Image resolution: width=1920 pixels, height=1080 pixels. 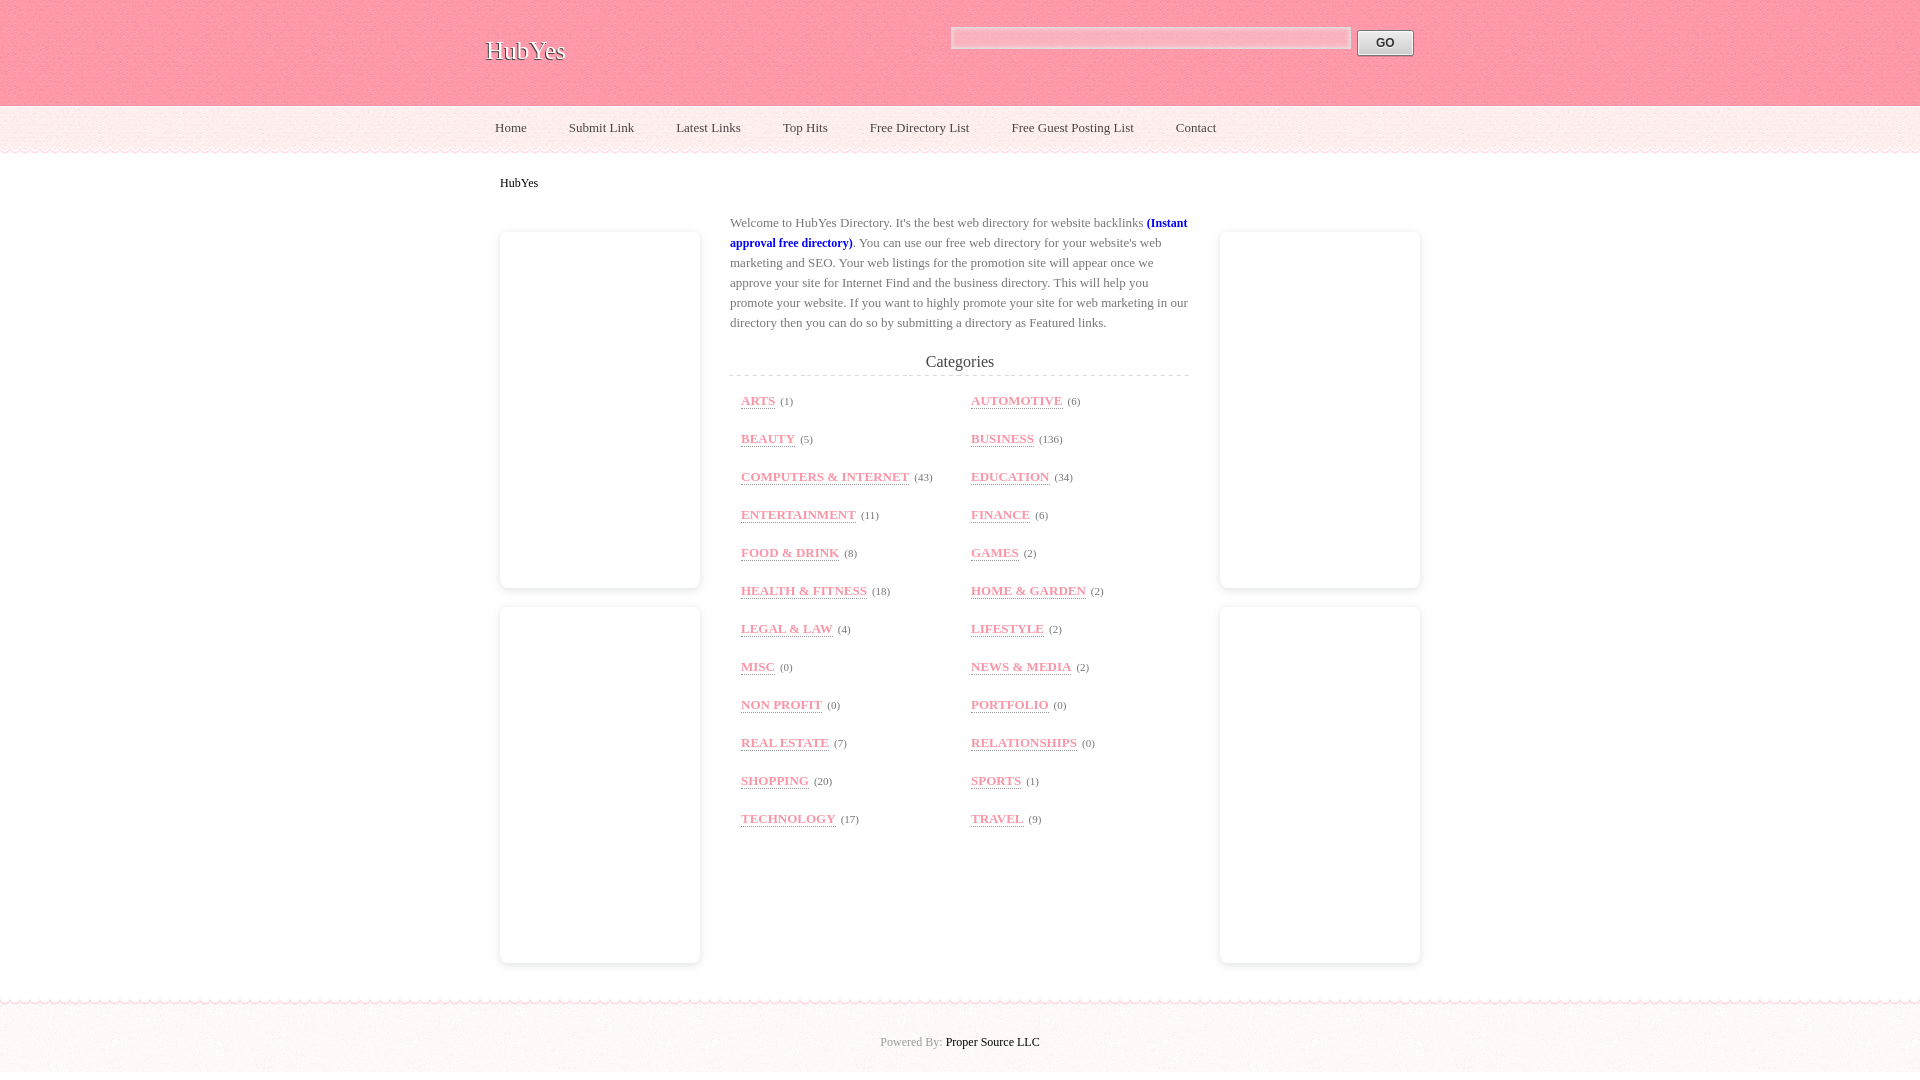 What do you see at coordinates (1385, 43) in the screenshot?
I see `GO` at bounding box center [1385, 43].